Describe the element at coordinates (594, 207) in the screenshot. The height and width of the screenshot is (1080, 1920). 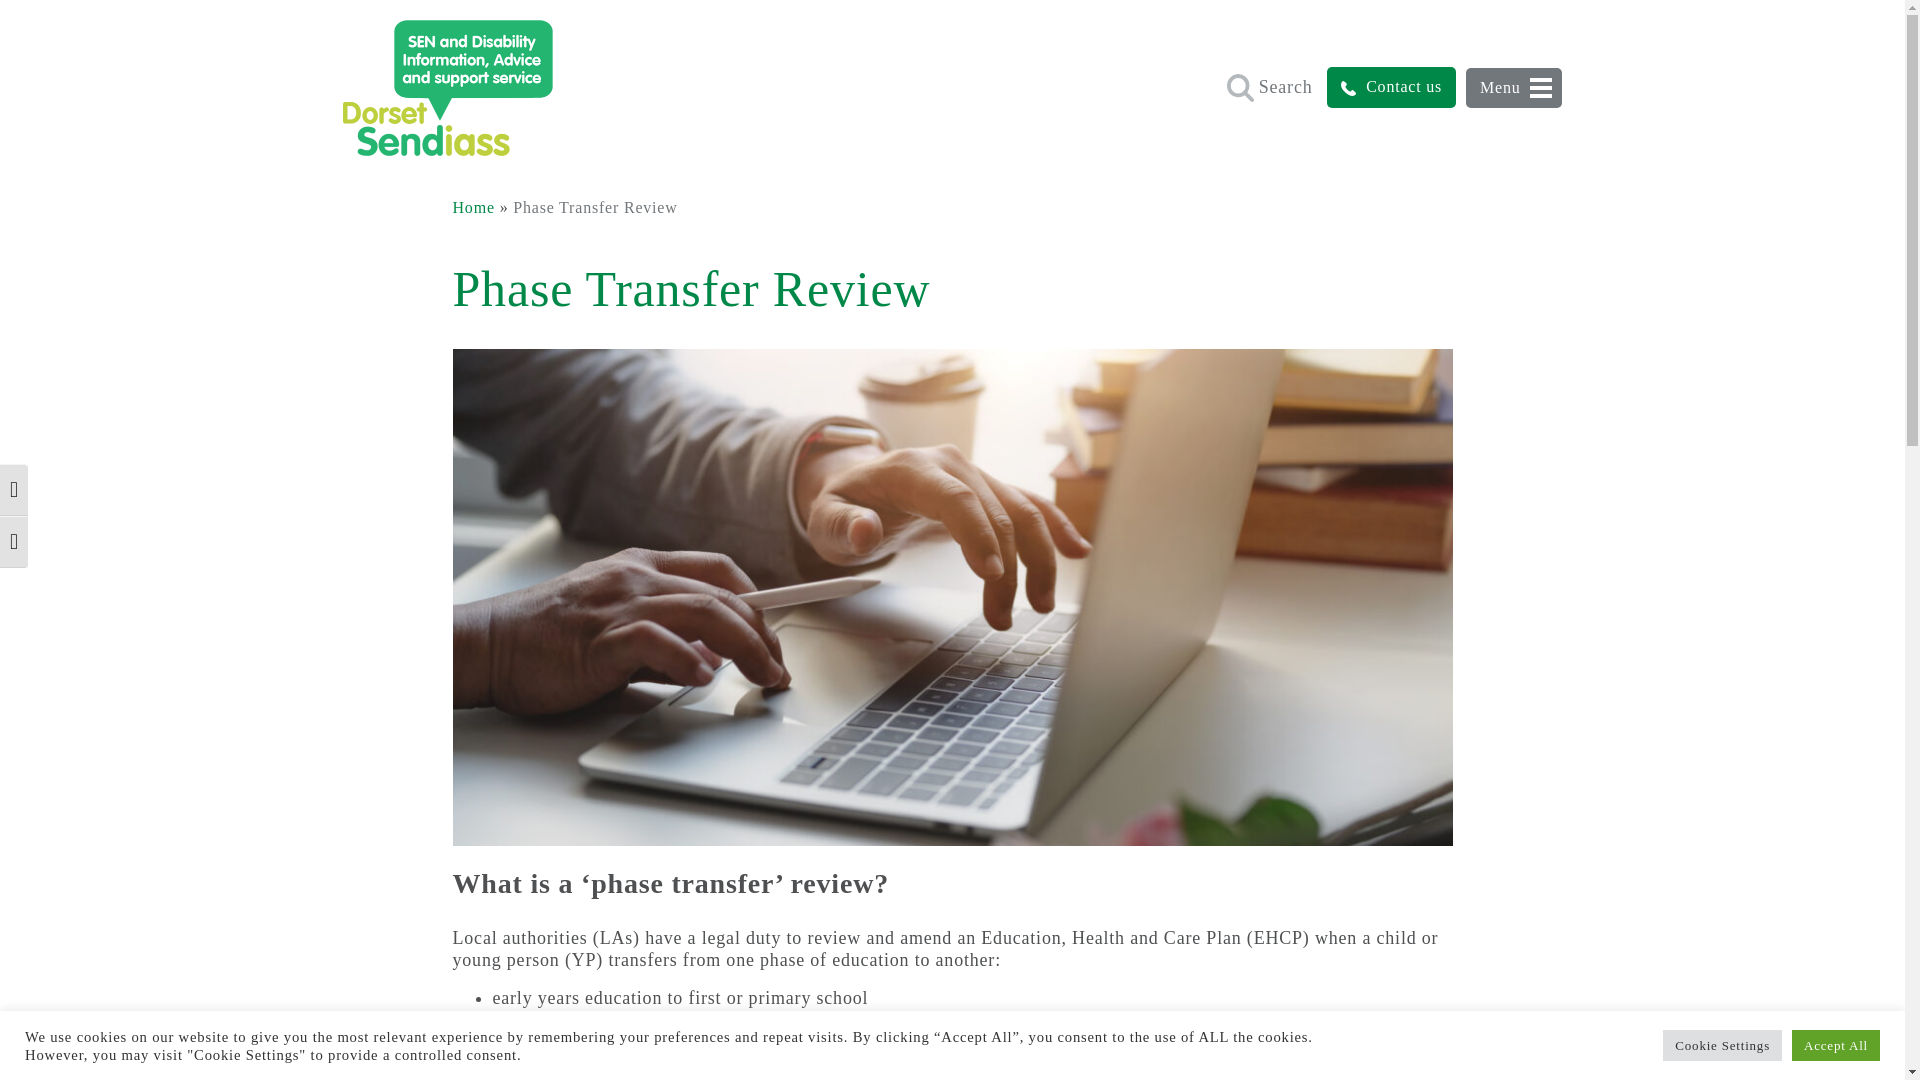
I see `Phase Transfer Review` at that location.